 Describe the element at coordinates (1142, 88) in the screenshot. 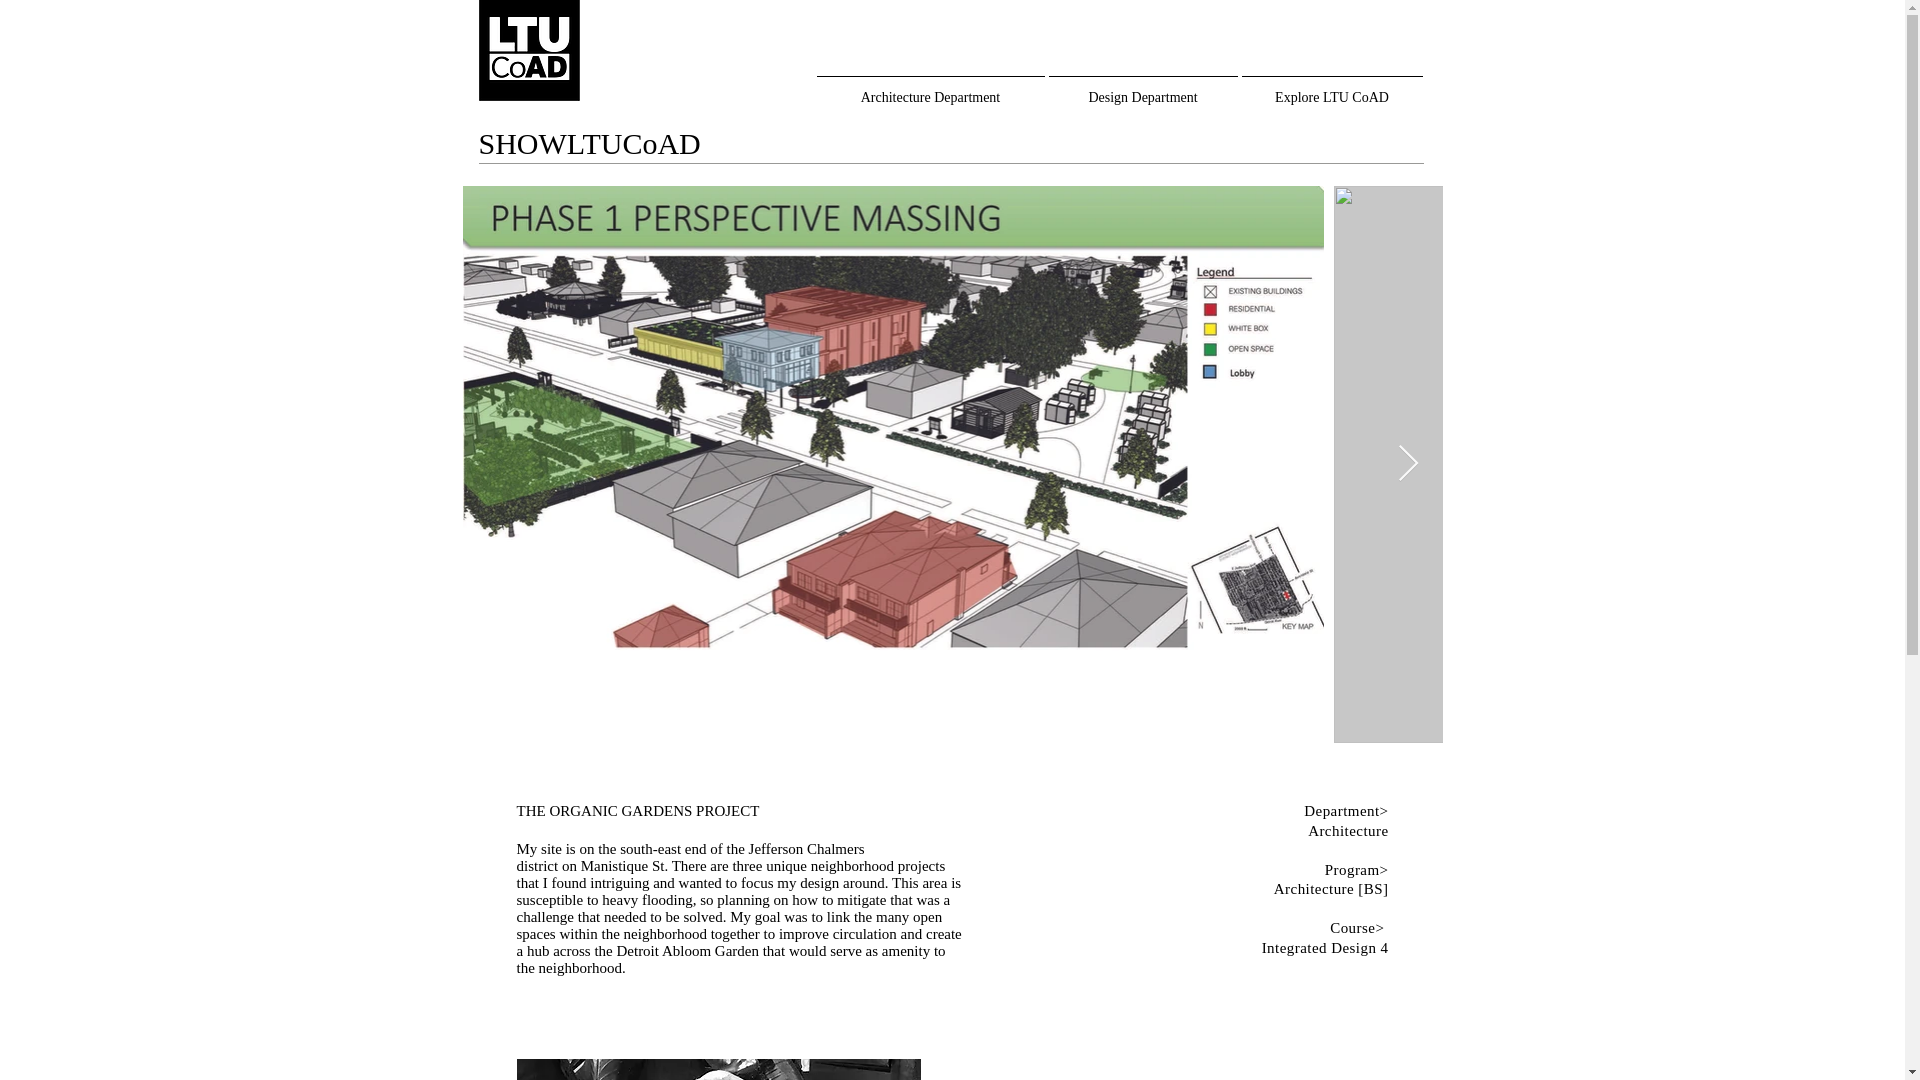

I see `Design Department` at that location.